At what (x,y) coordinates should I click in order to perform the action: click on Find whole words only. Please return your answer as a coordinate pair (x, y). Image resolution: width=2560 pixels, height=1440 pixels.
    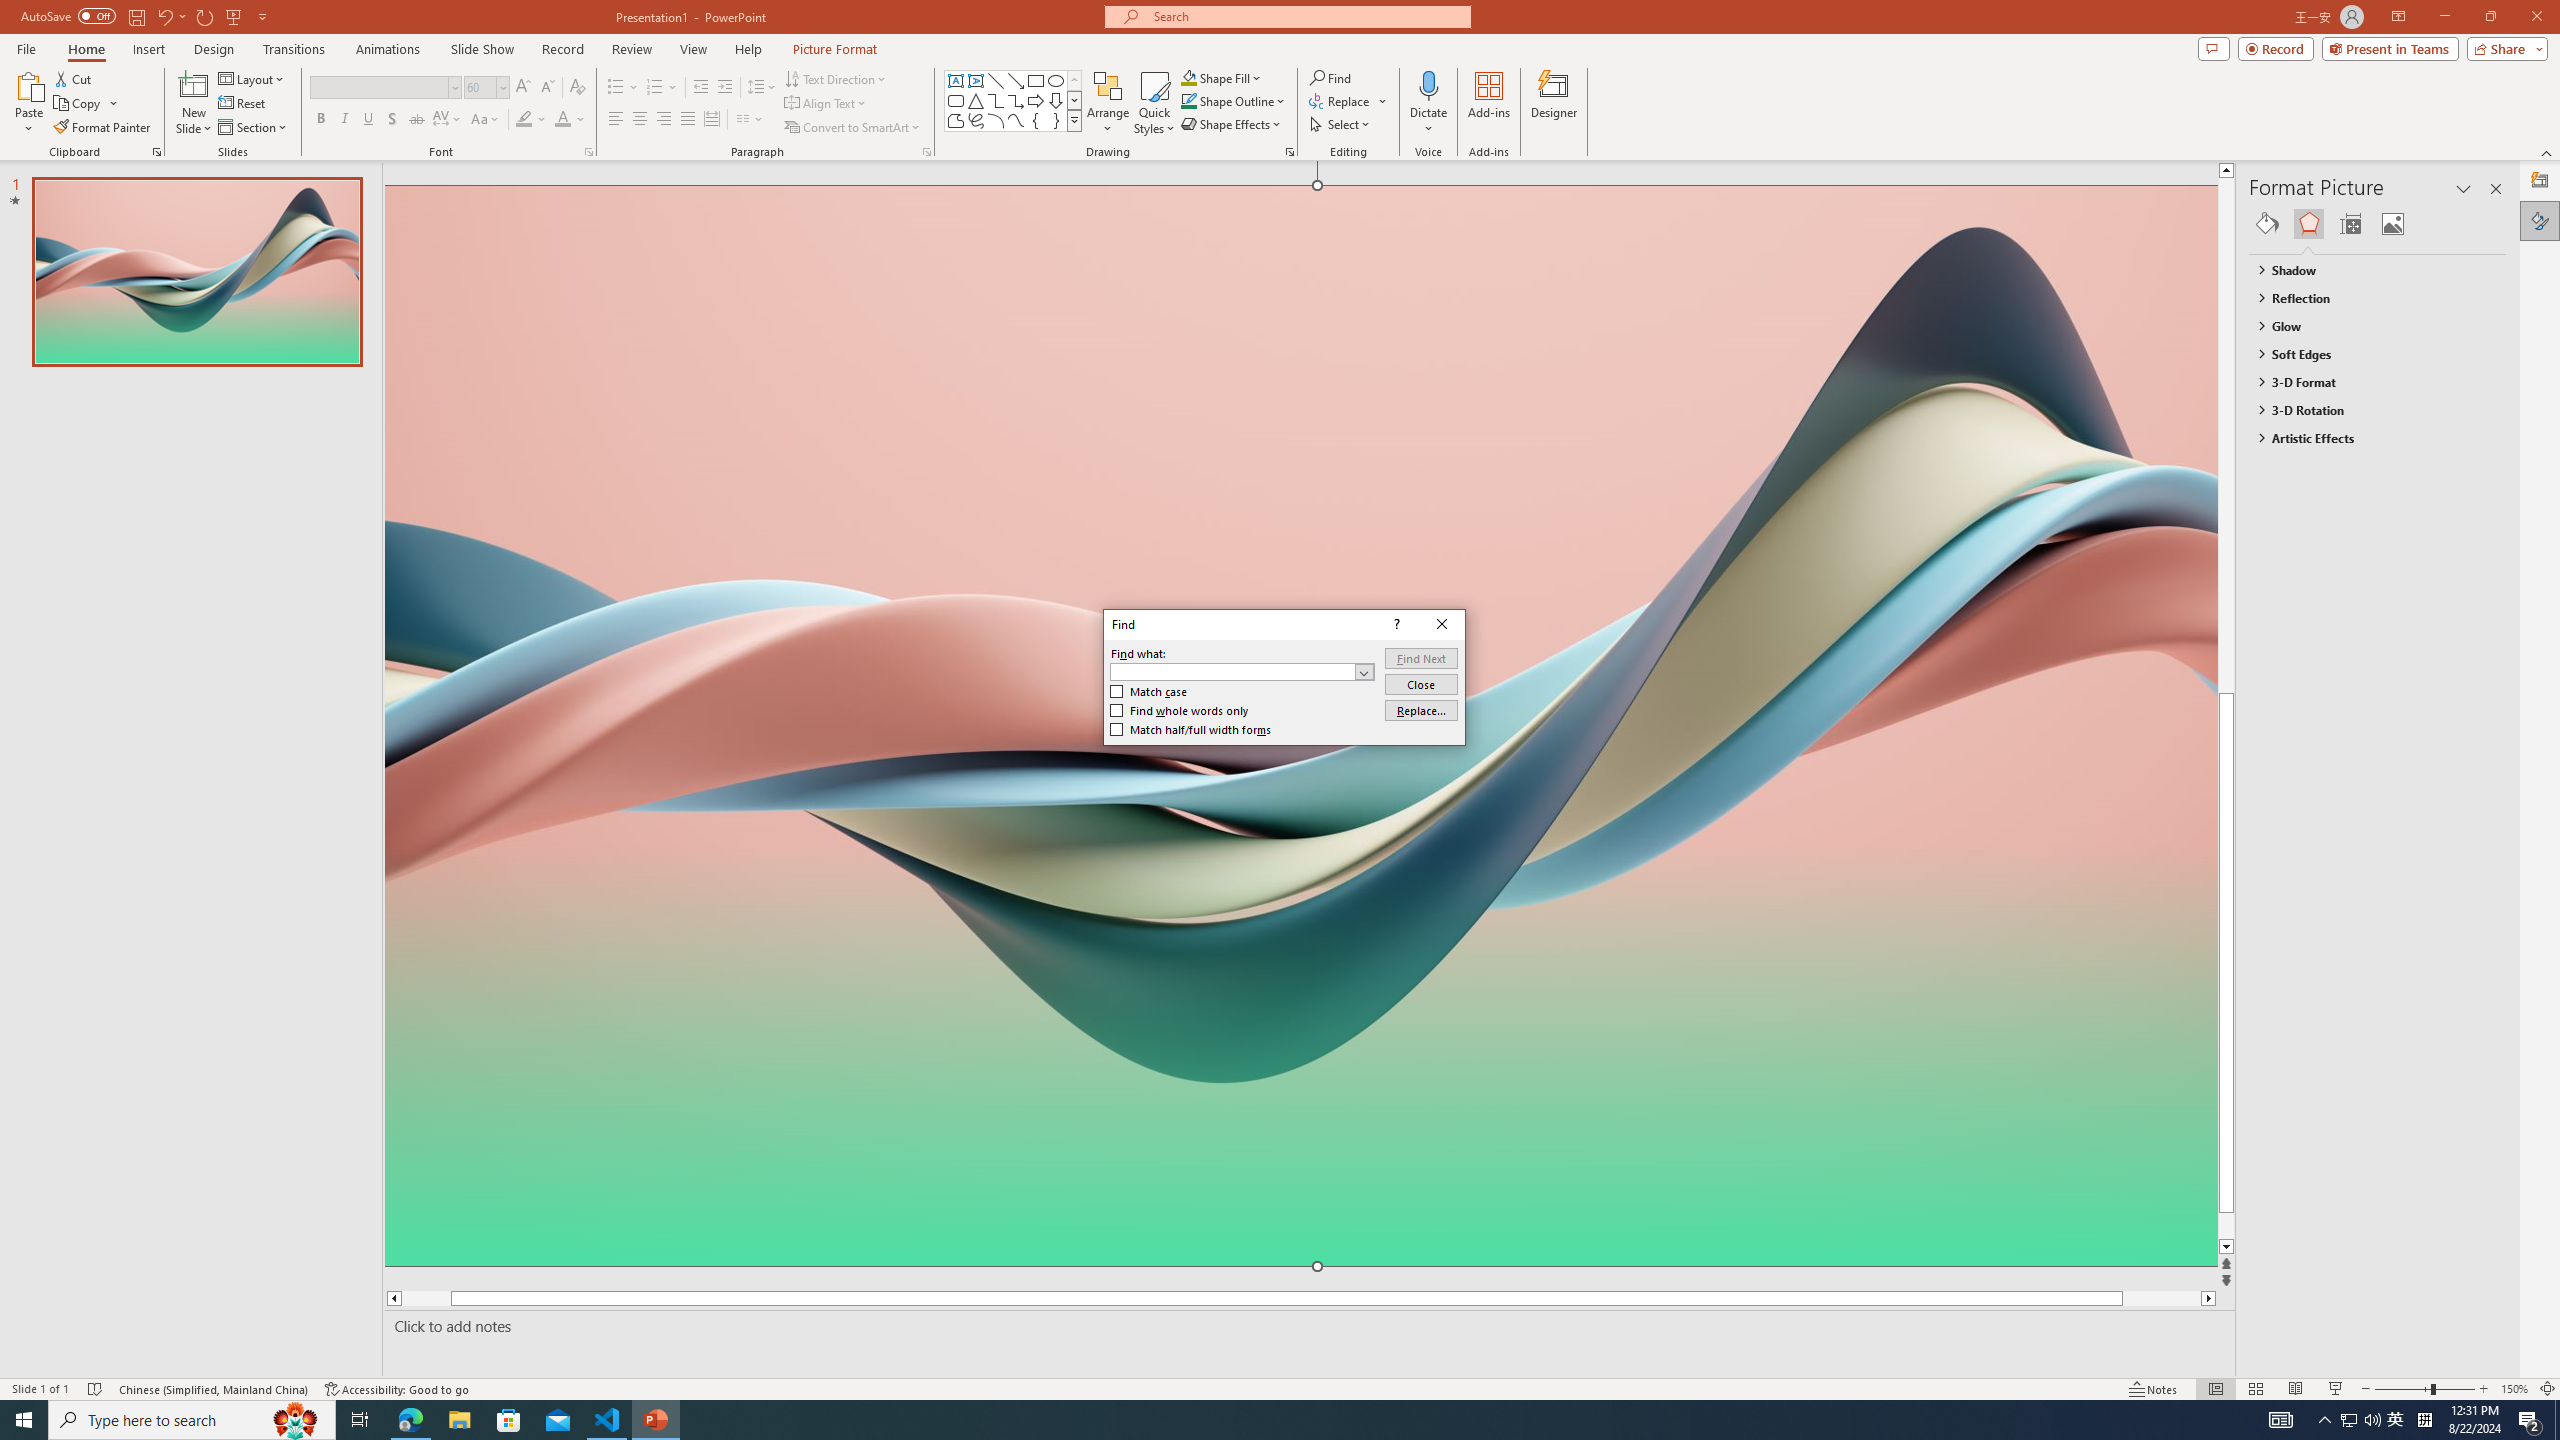
    Looking at the image, I should click on (1180, 710).